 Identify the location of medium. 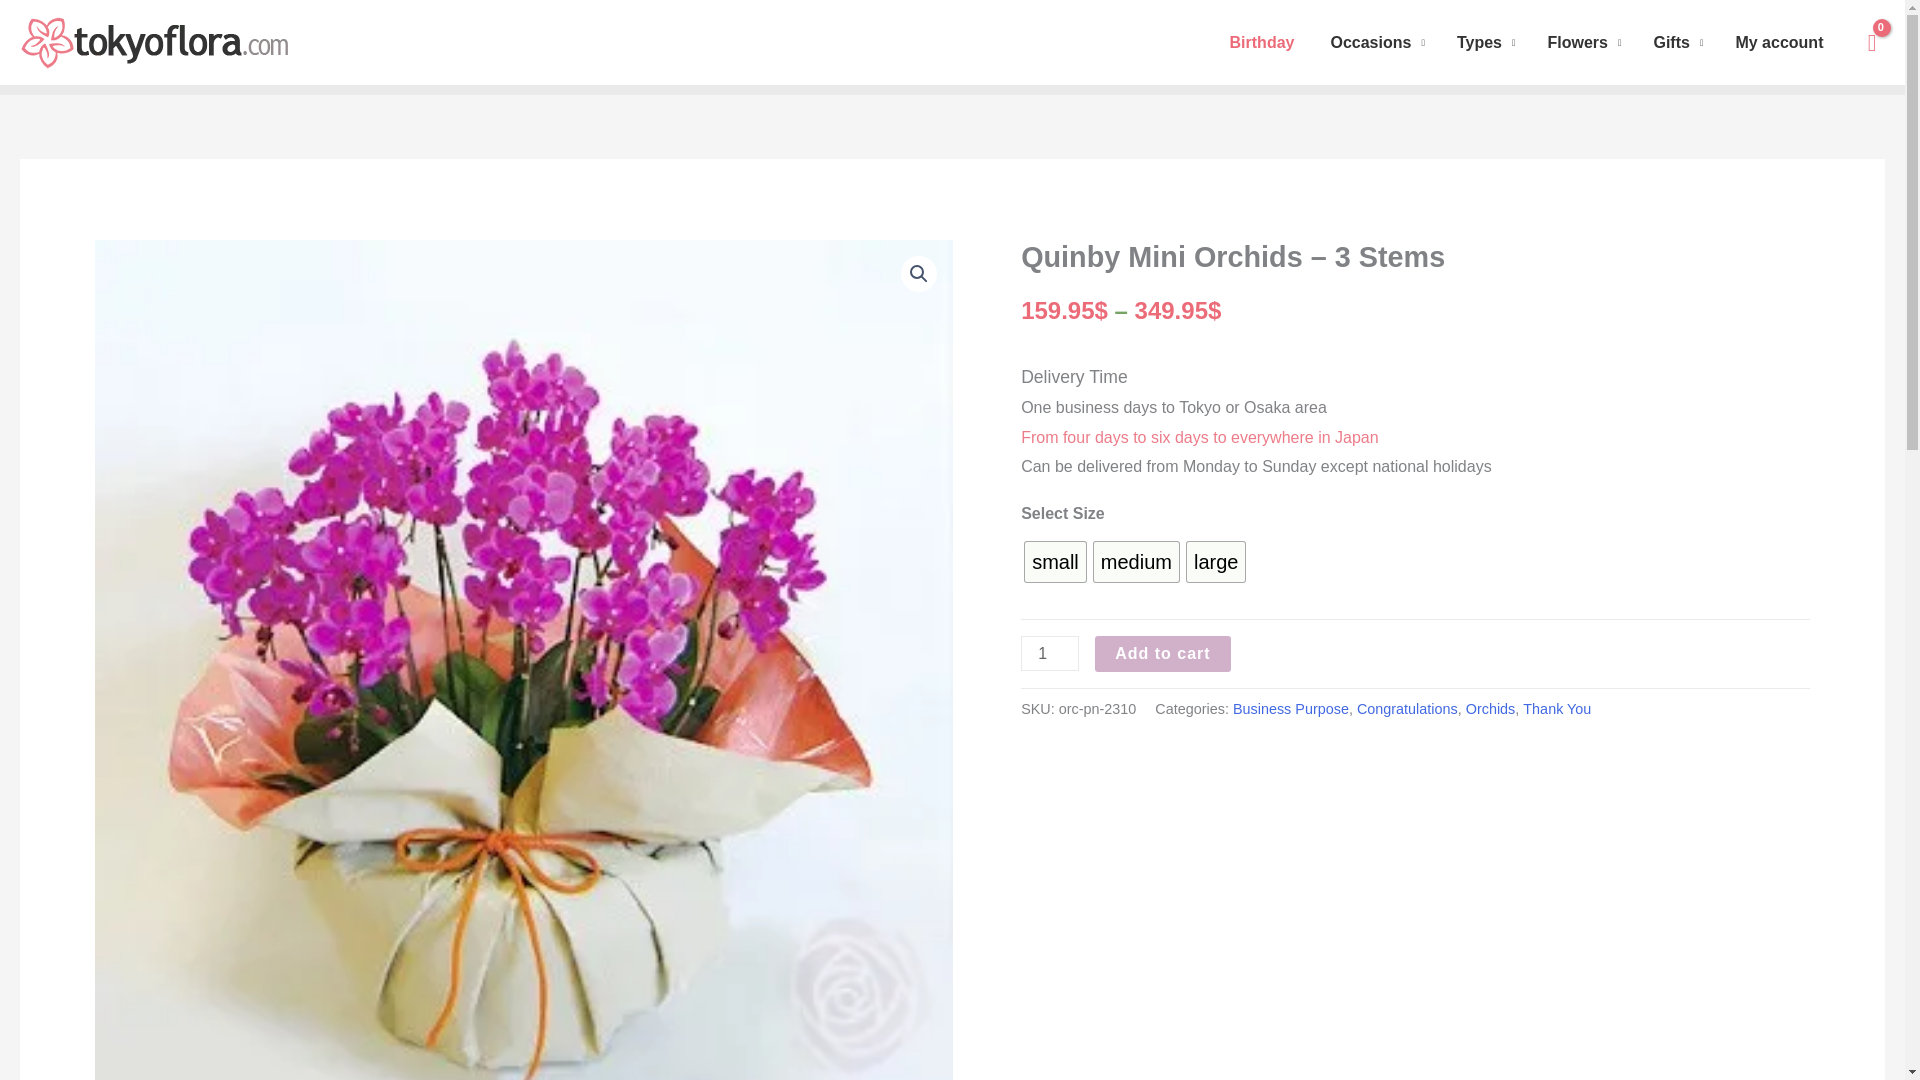
(1136, 562).